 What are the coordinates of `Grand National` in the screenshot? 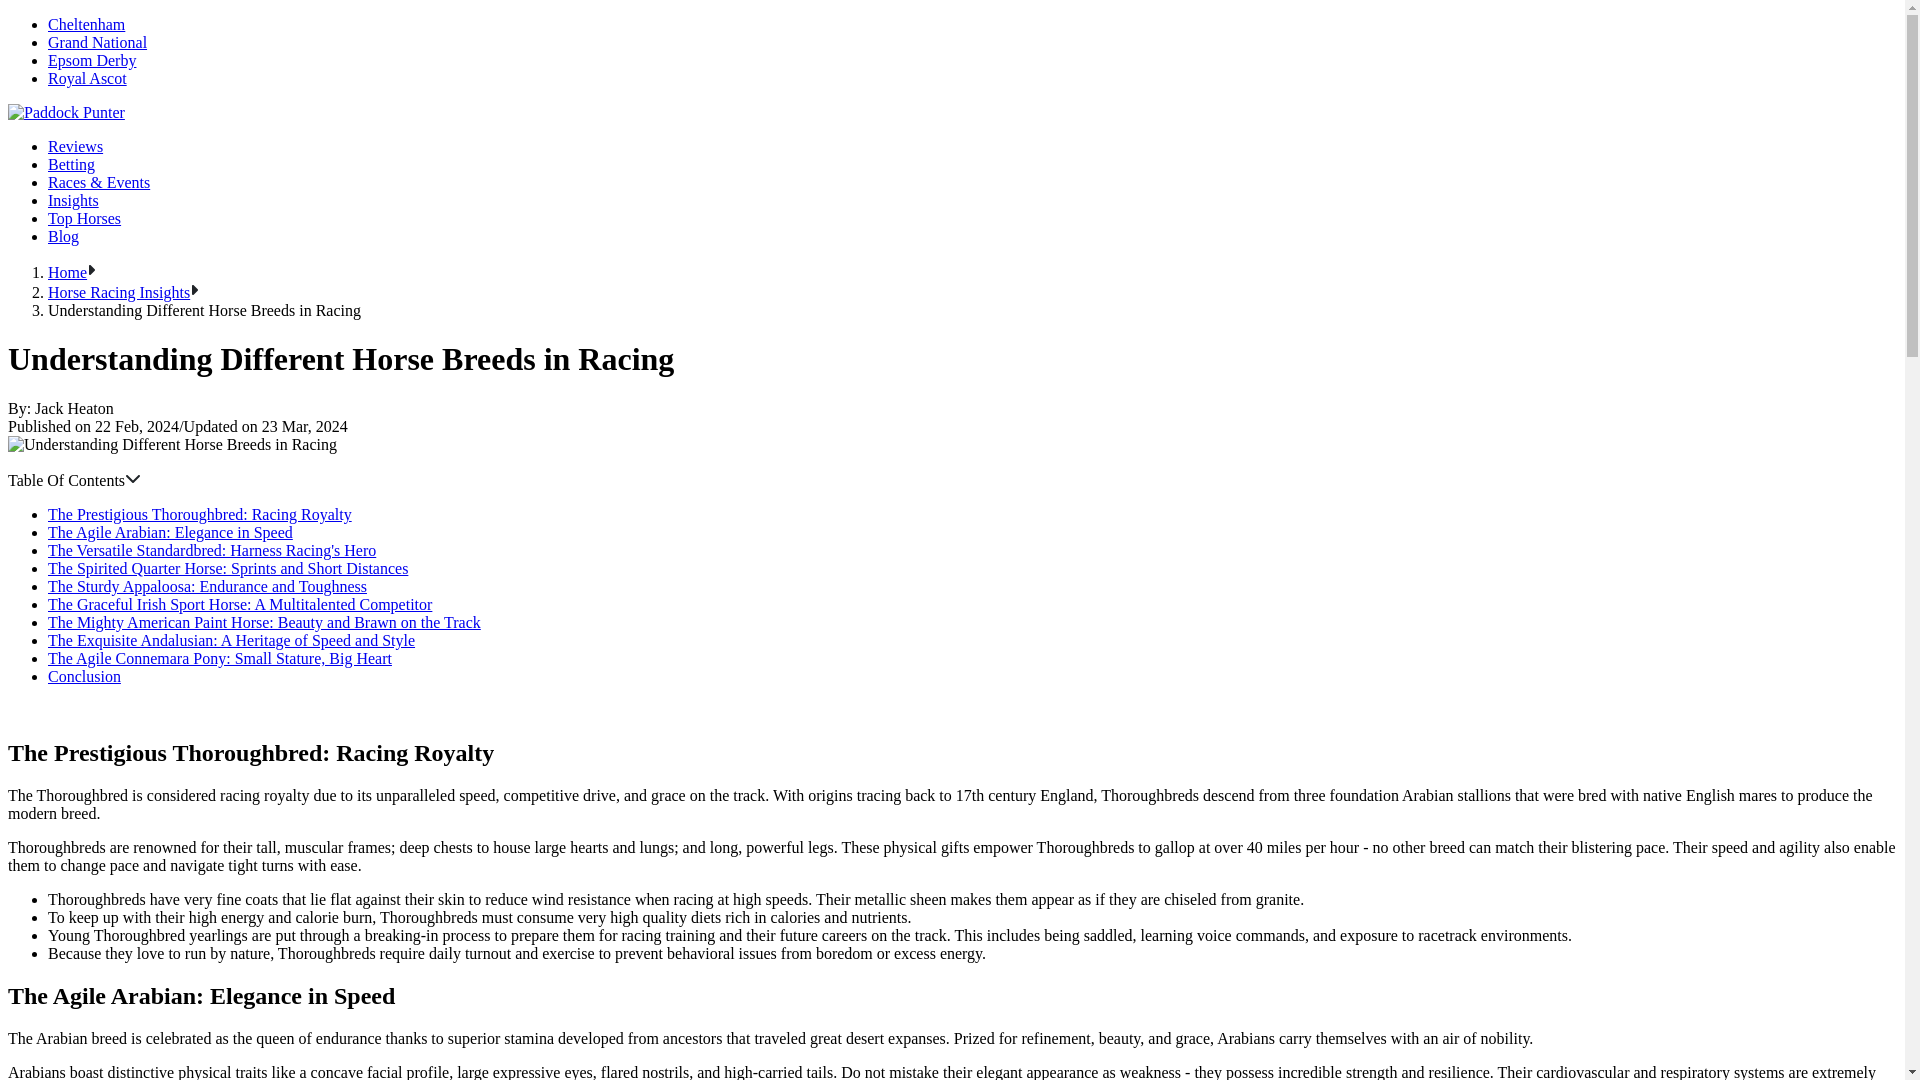 It's located at (98, 42).